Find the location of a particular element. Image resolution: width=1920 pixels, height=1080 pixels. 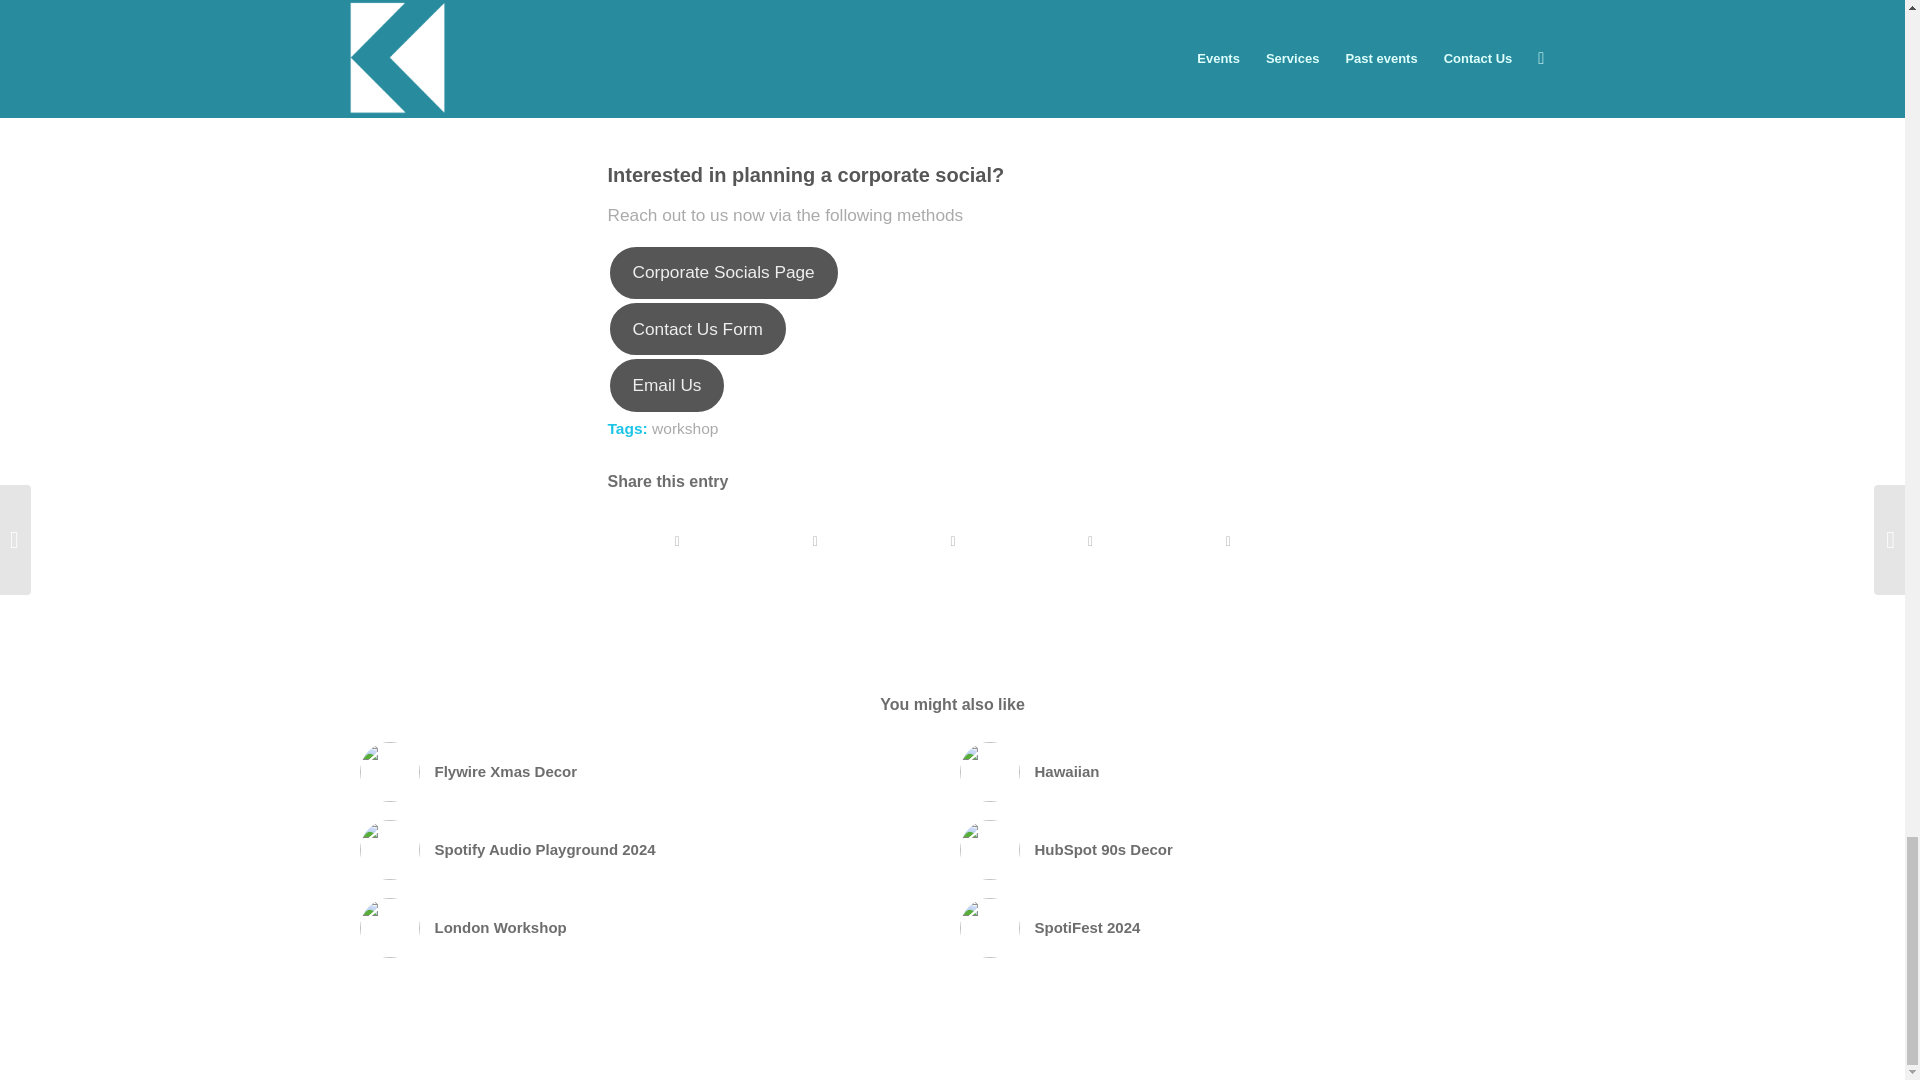

Flywire Xmas Decor is located at coordinates (650, 772).